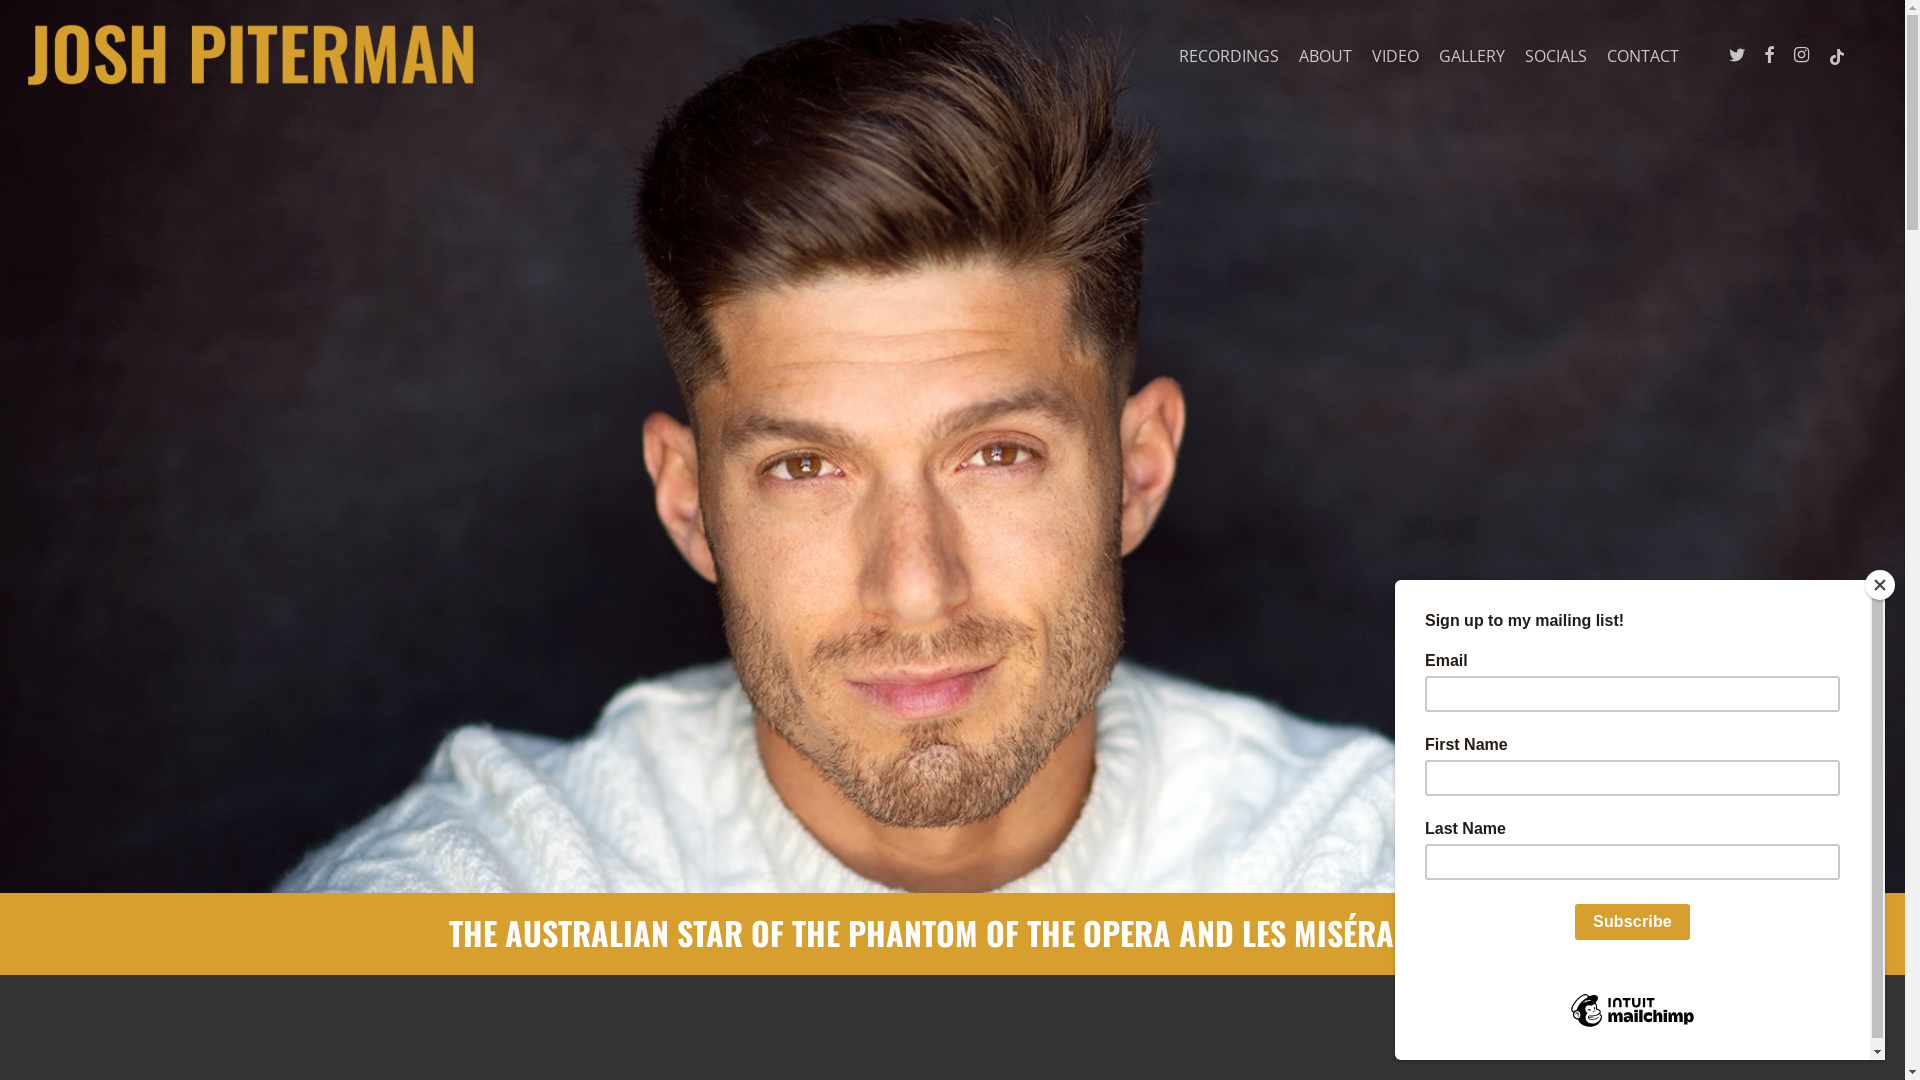 The width and height of the screenshot is (1920, 1080). I want to click on INSTAGRAM, so click(1801, 55).